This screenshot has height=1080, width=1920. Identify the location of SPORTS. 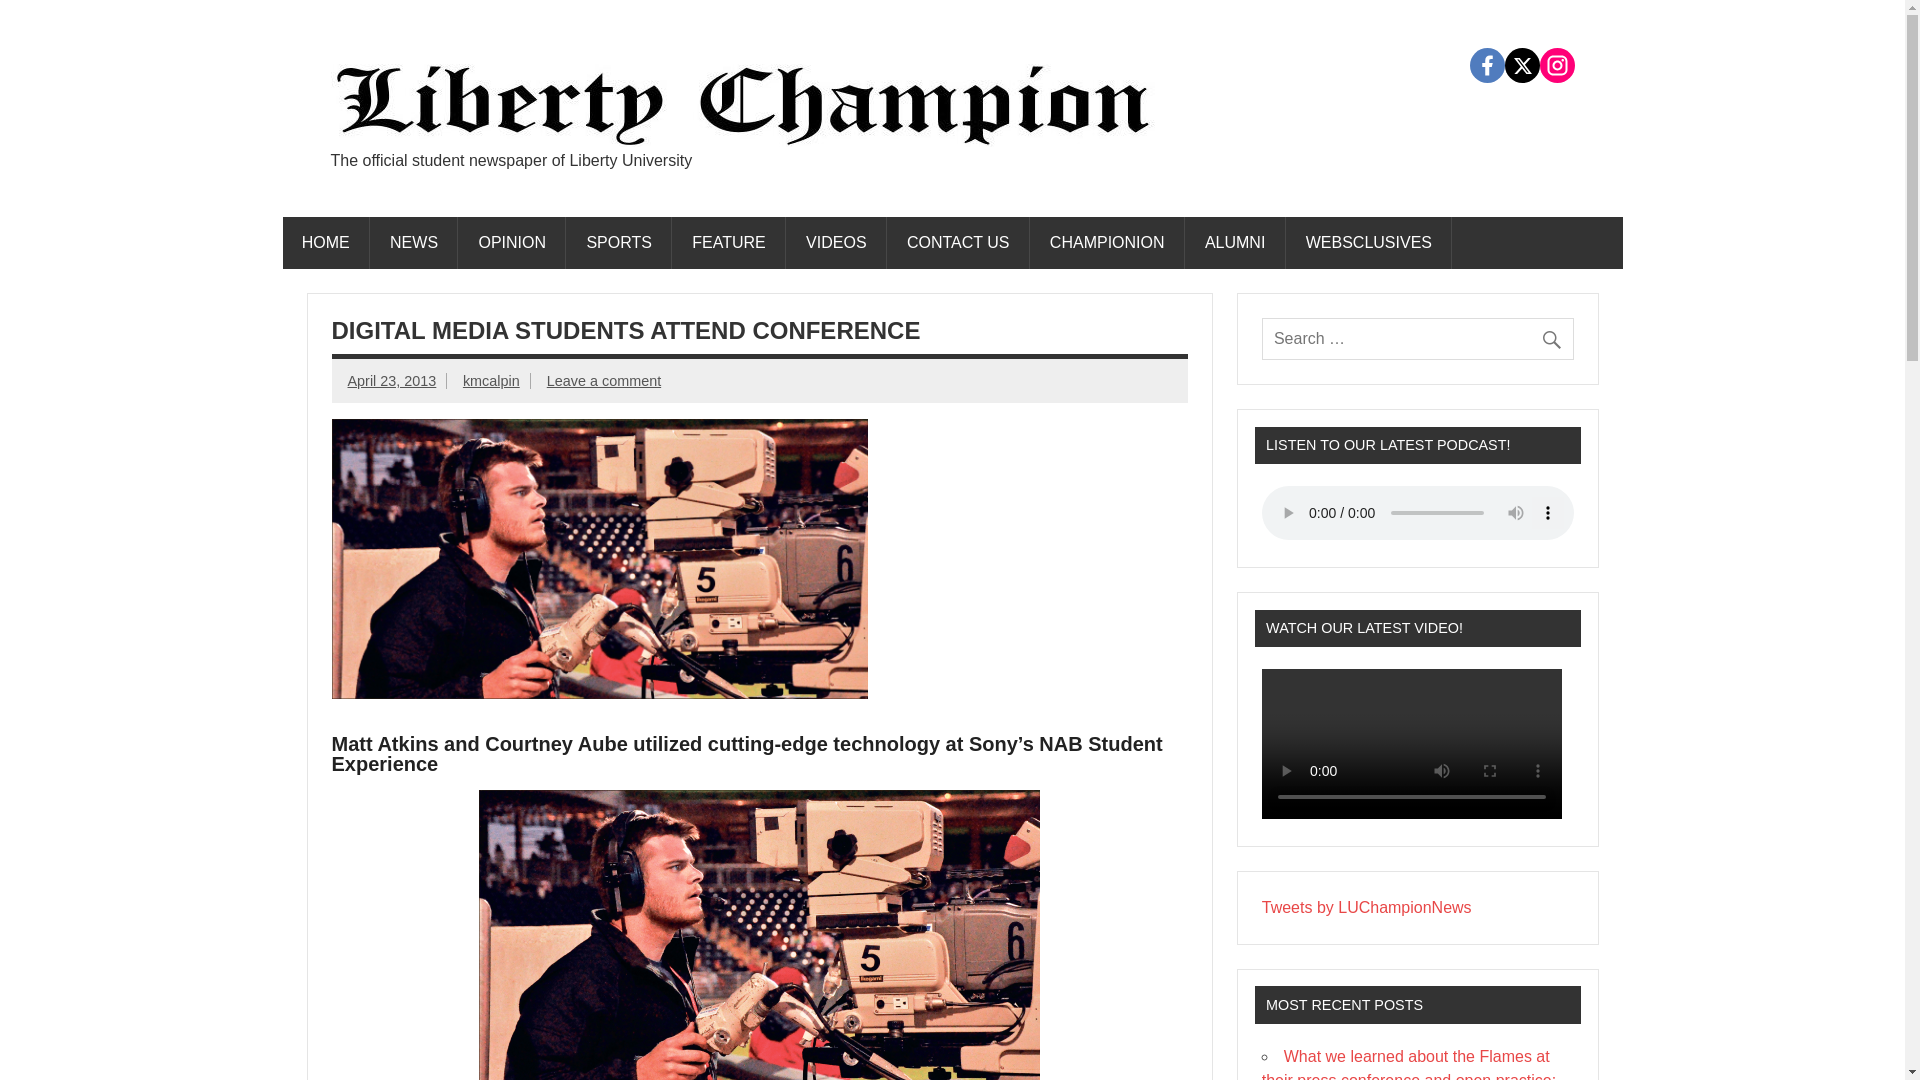
(619, 242).